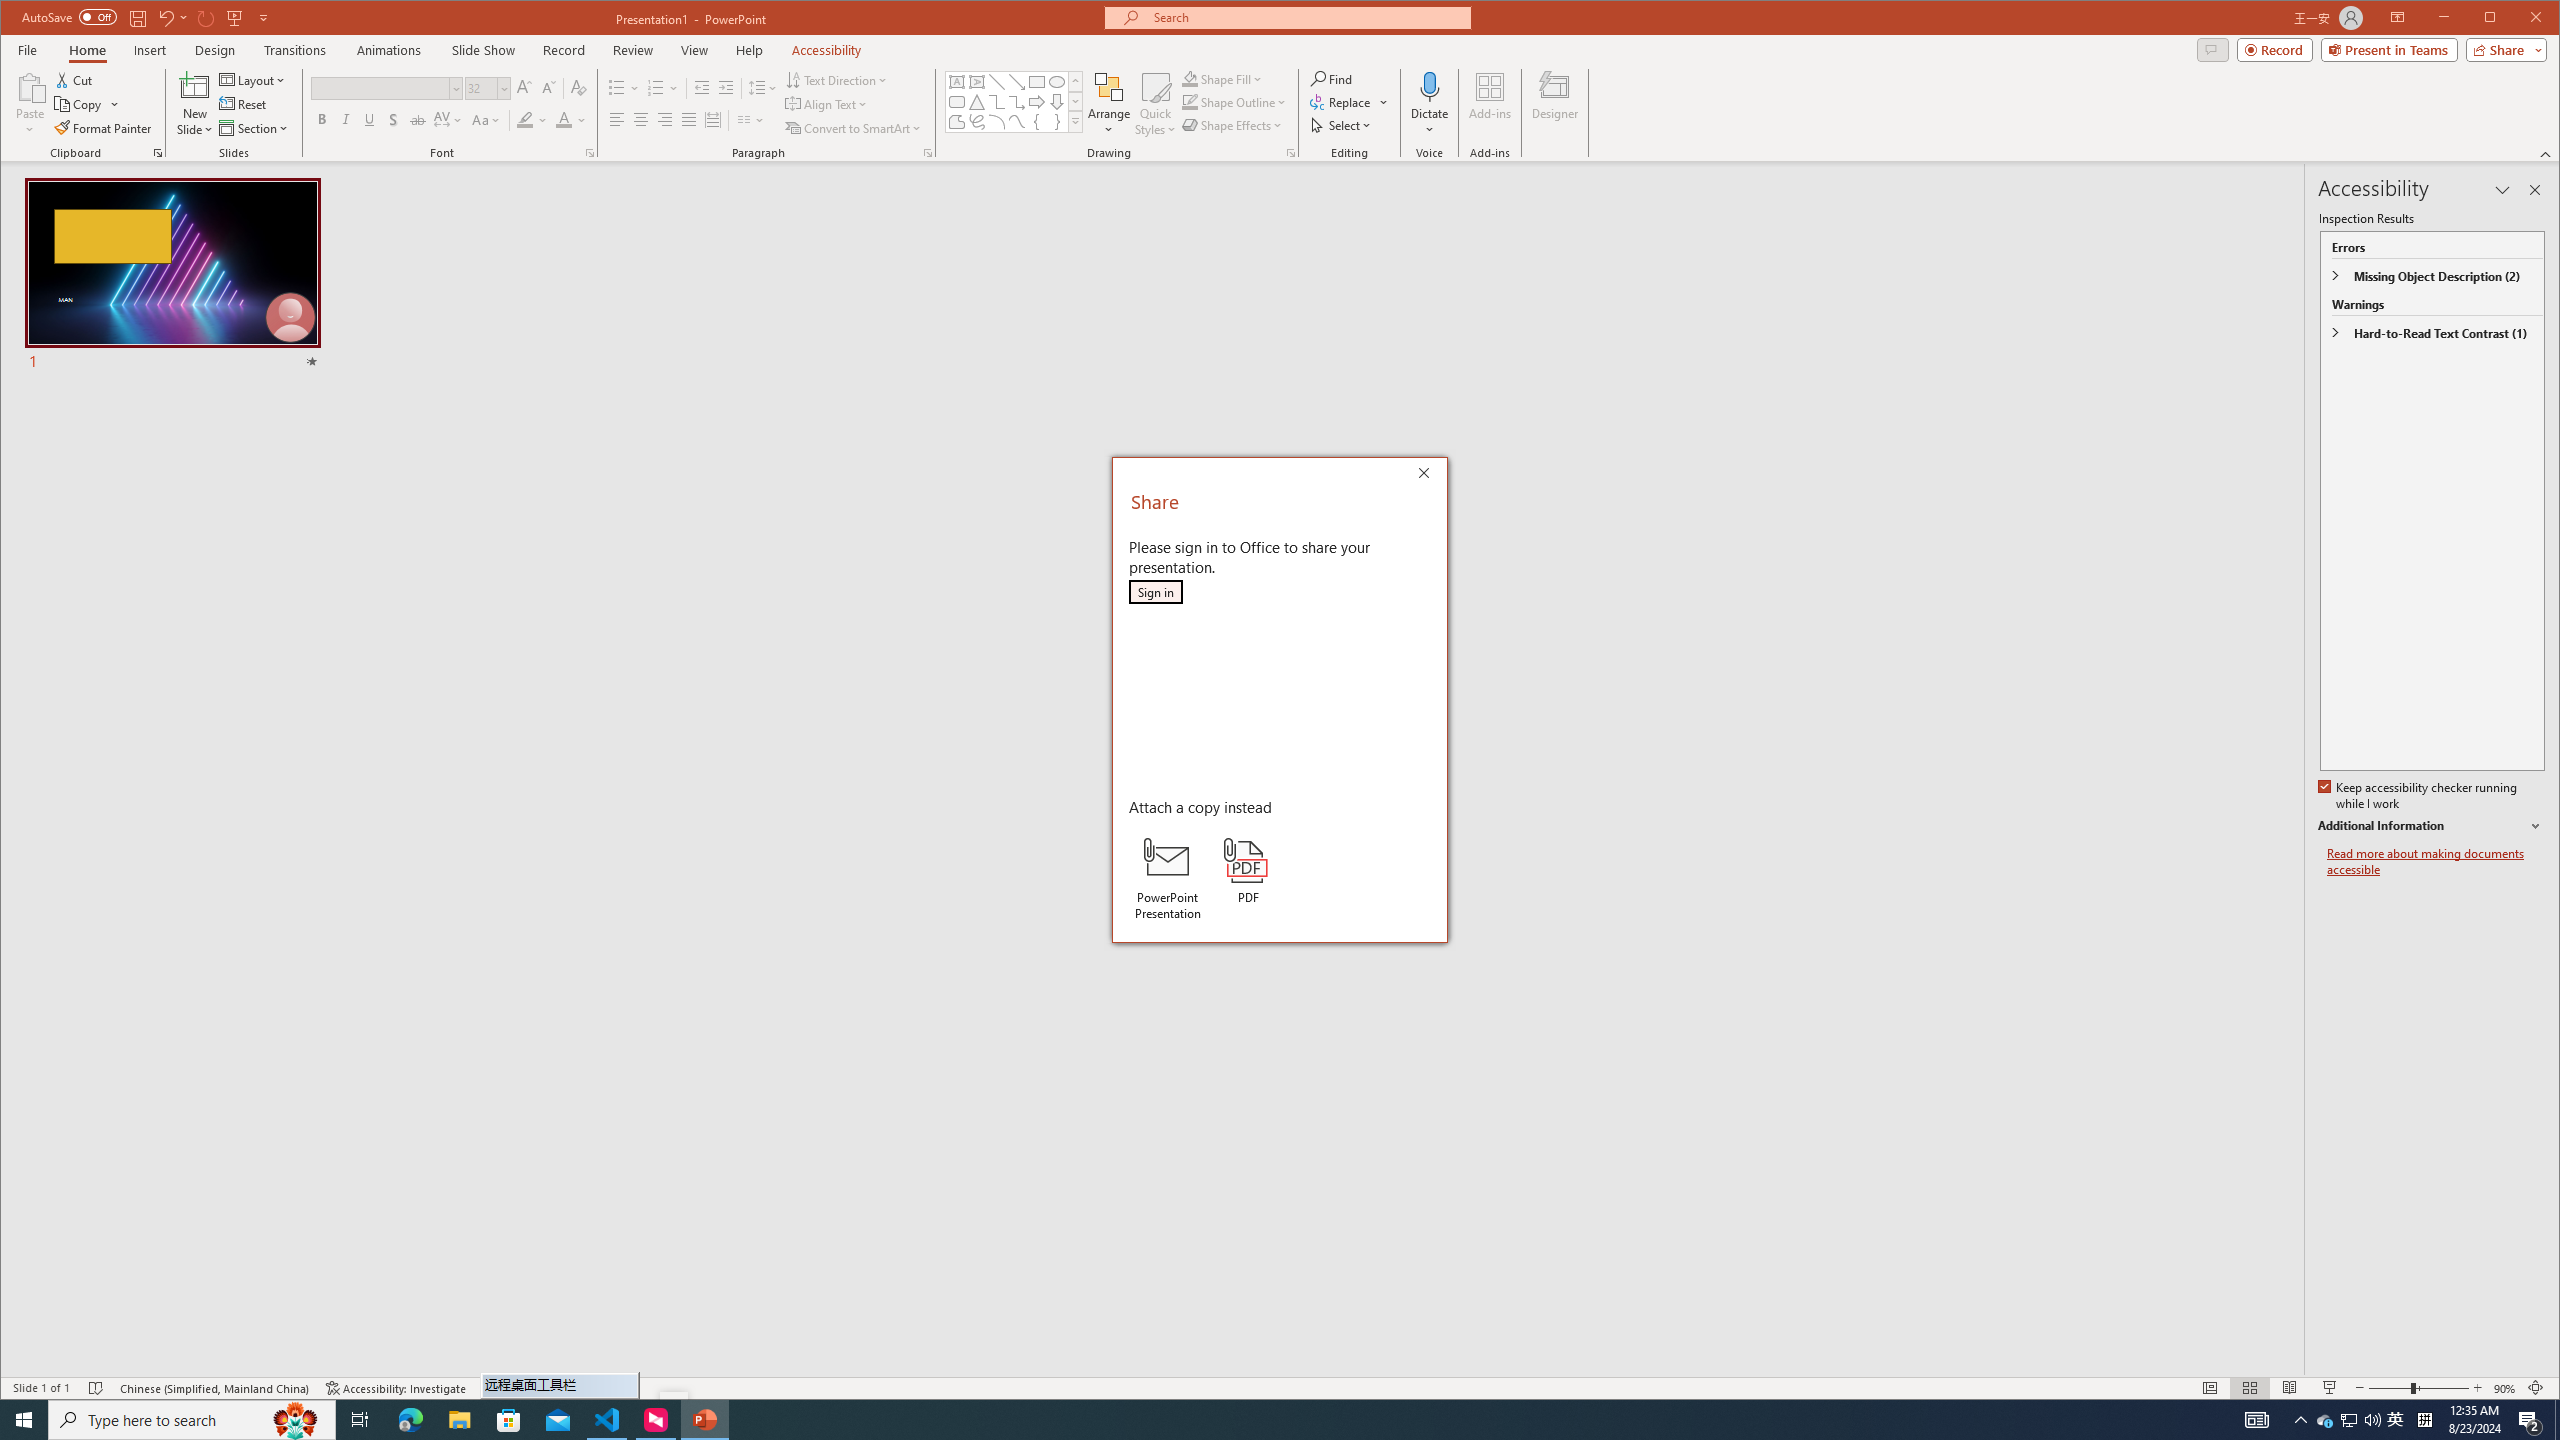  I want to click on Layout, so click(253, 80).